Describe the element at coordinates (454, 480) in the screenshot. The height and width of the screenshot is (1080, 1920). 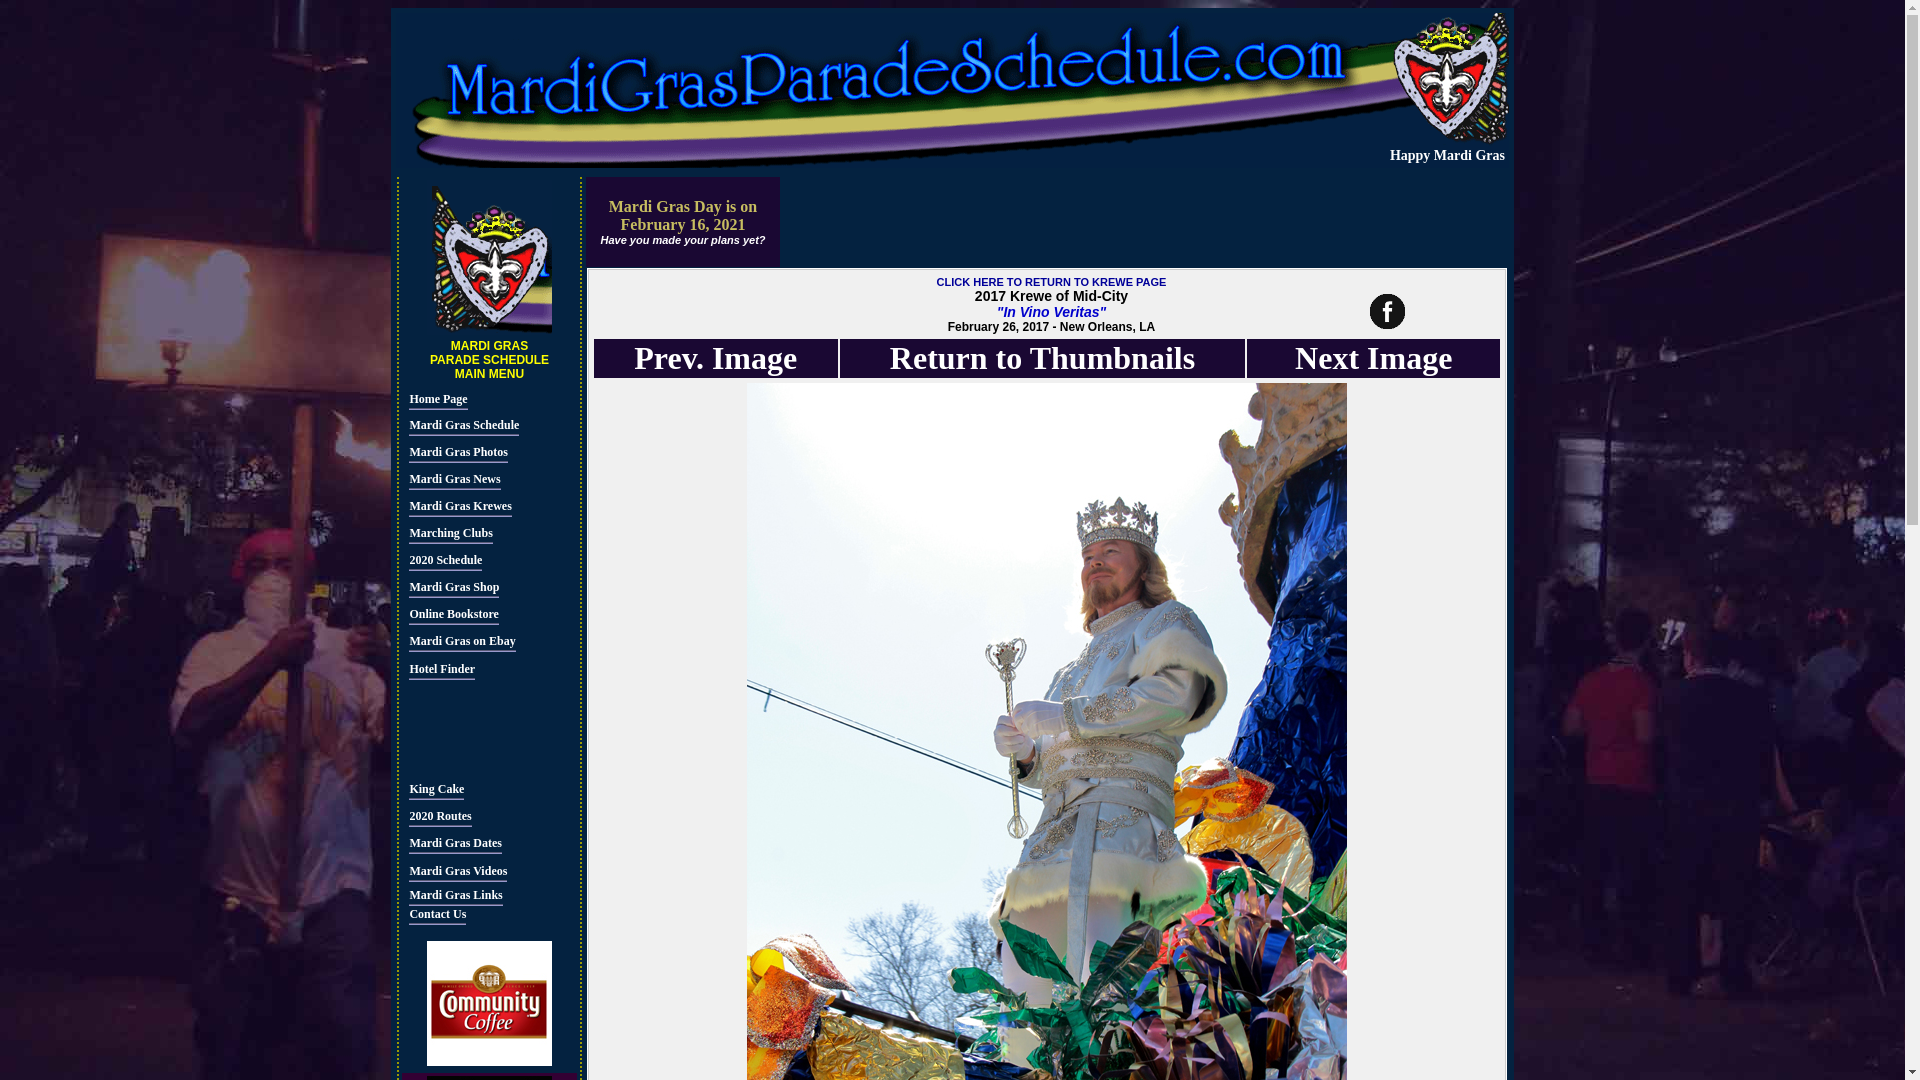
I see `Mardi Gras News` at that location.